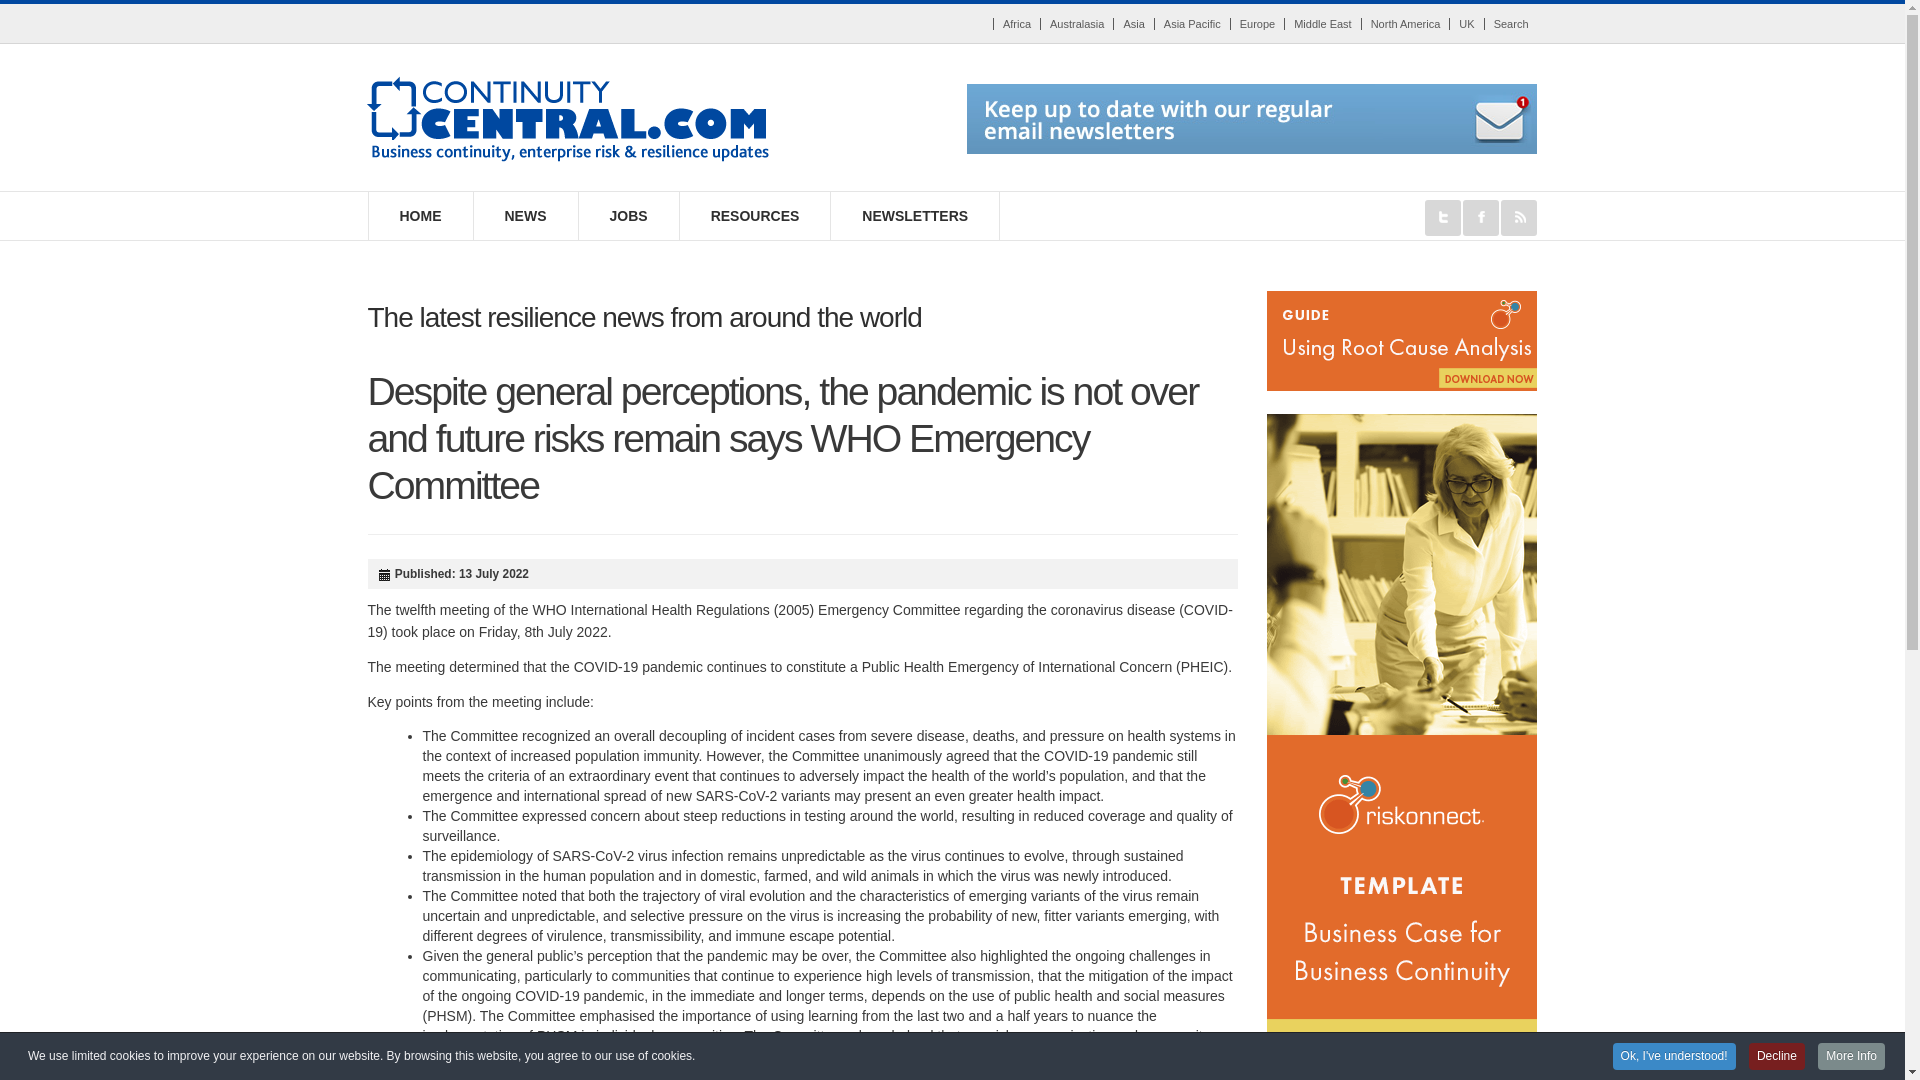 This screenshot has height=1080, width=1920. Describe the element at coordinates (1252, 118) in the screenshot. I see `Newsletters` at that location.